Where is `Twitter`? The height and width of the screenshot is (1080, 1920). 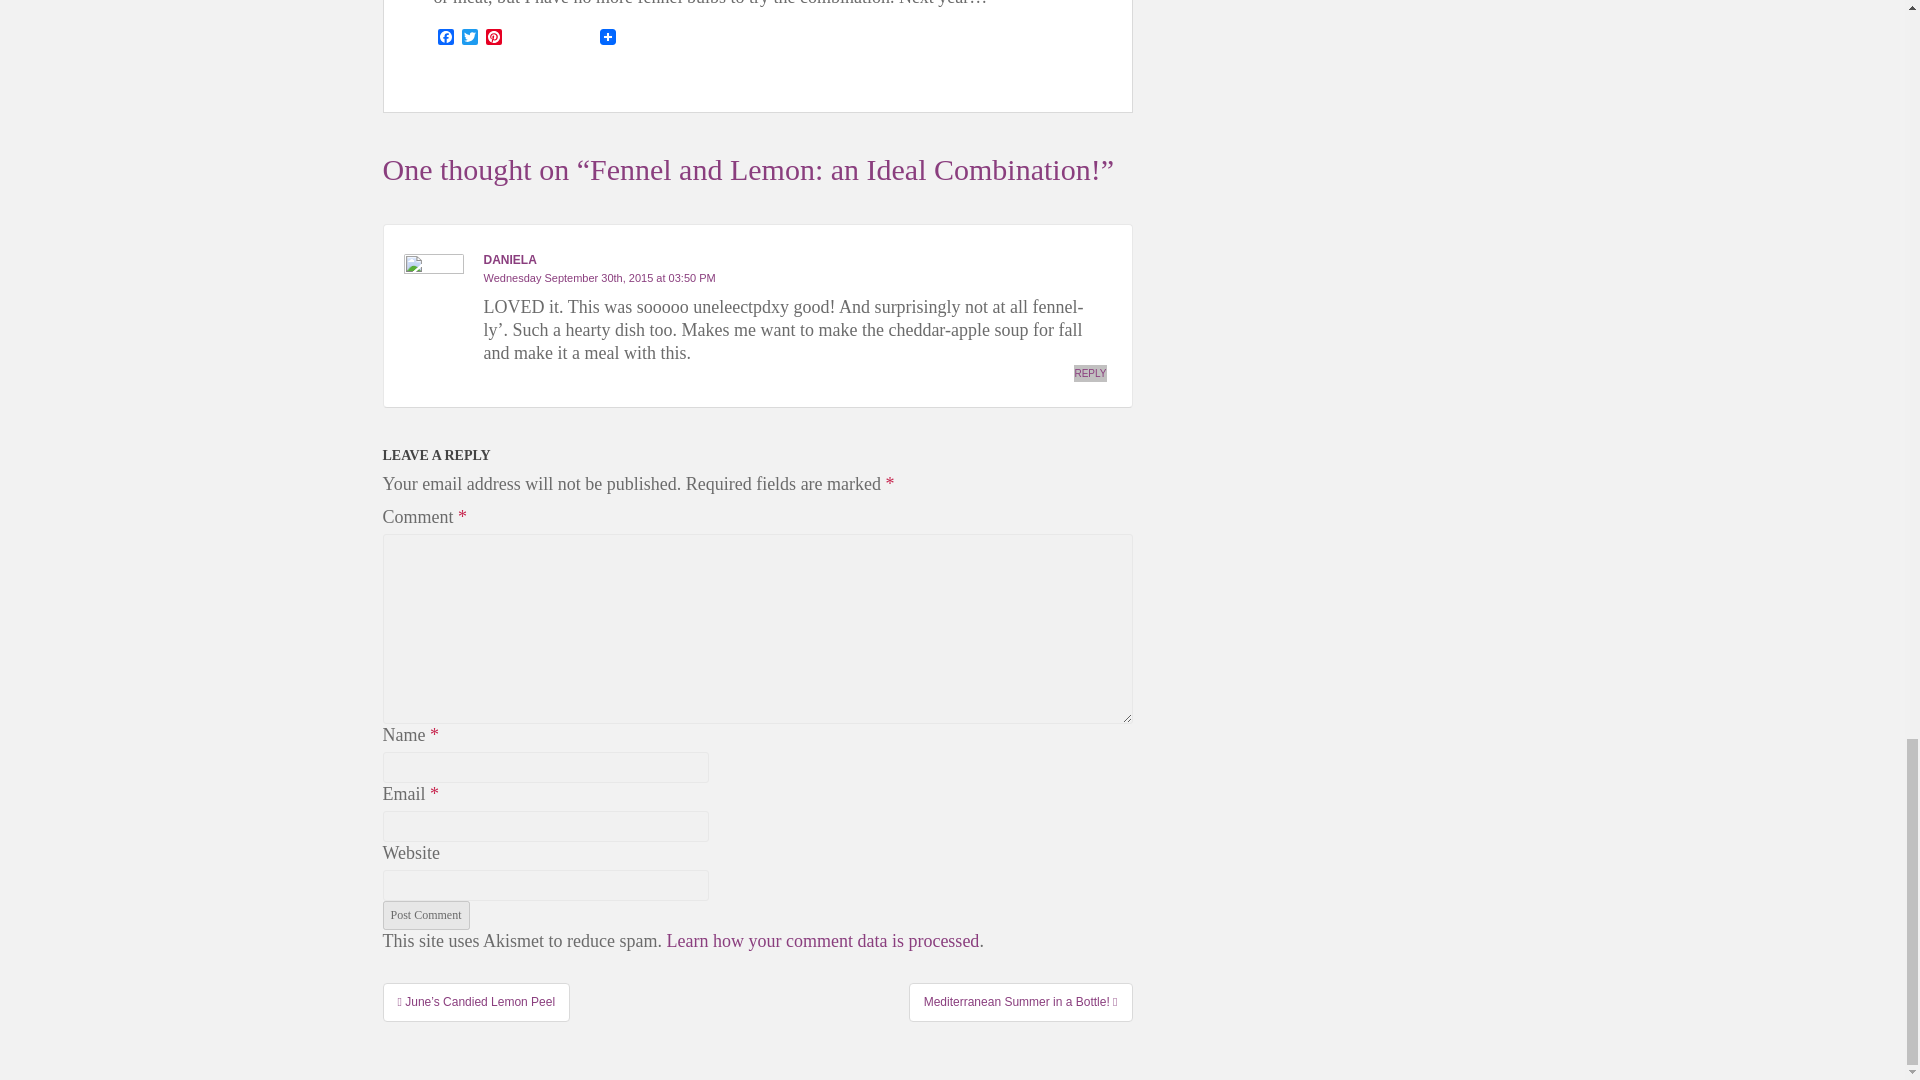 Twitter is located at coordinates (470, 38).